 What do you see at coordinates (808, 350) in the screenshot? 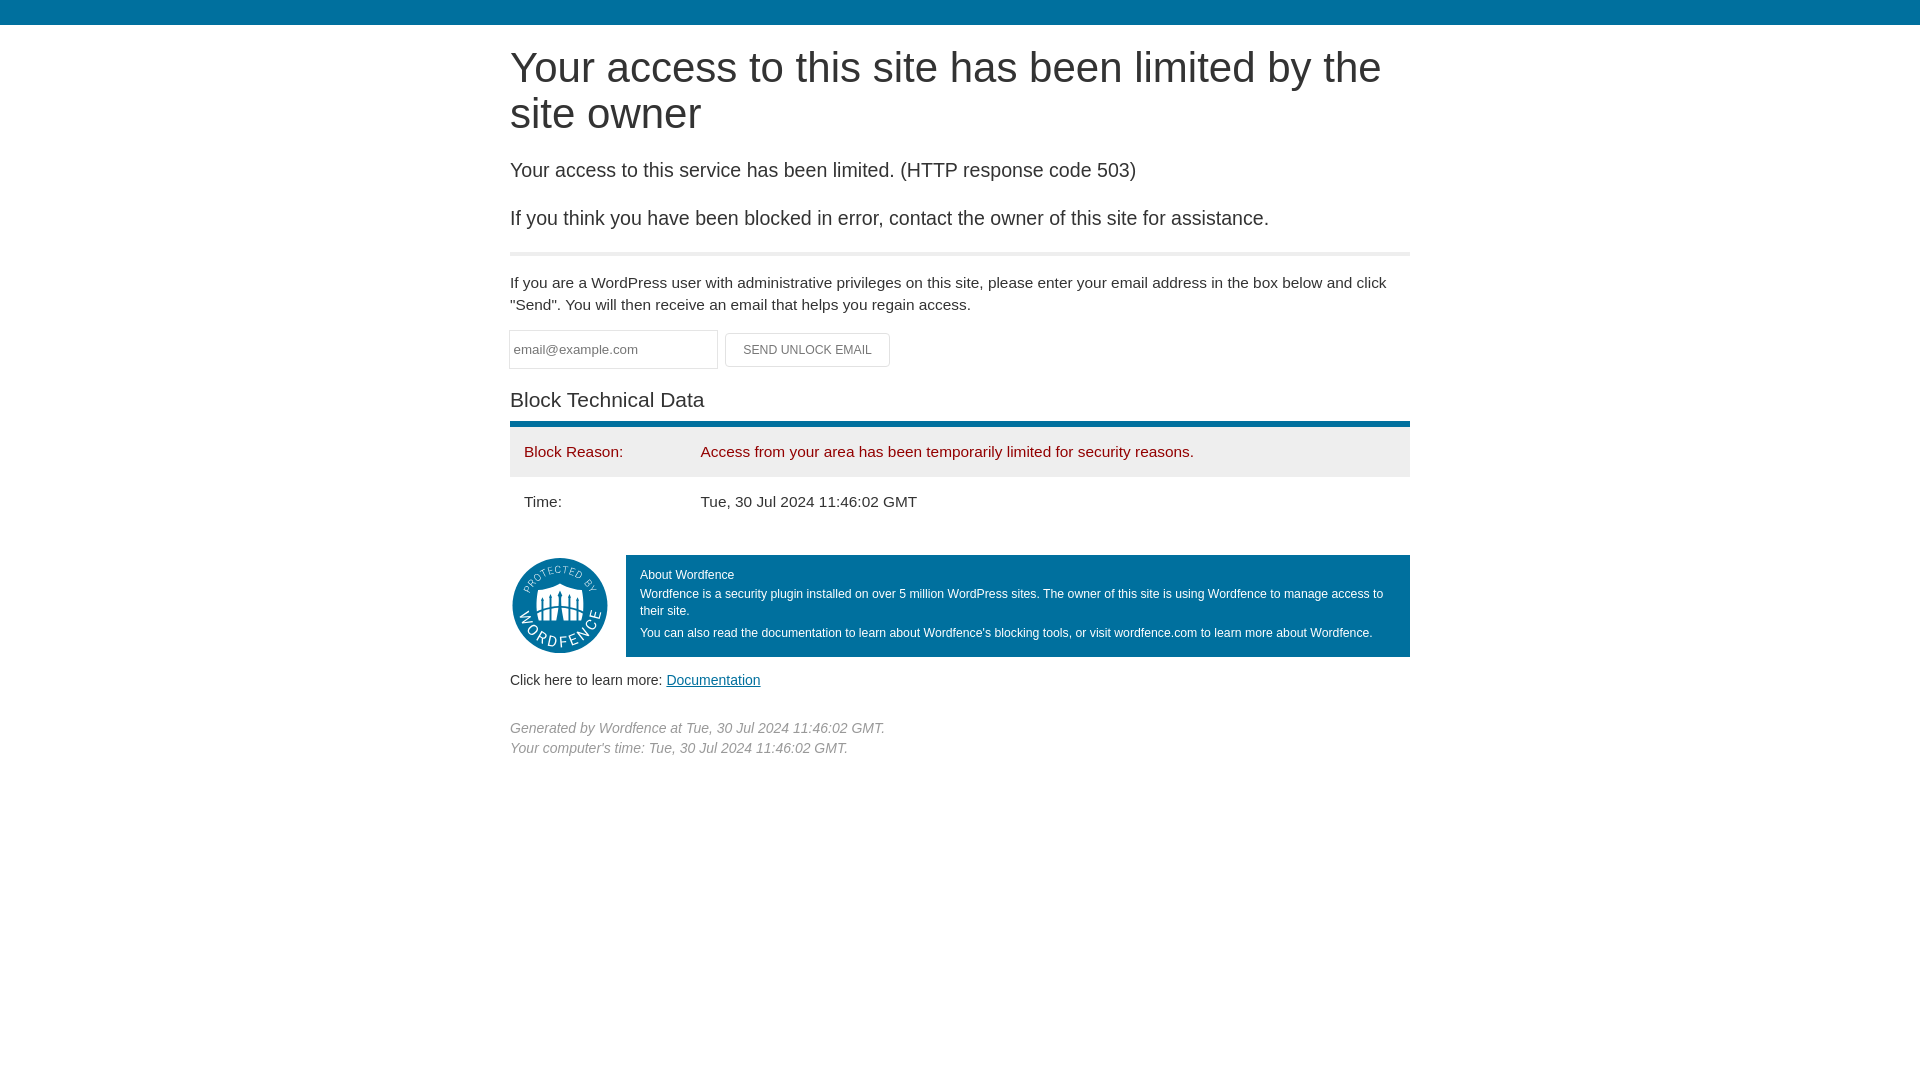
I see `Send Unlock Email` at bounding box center [808, 350].